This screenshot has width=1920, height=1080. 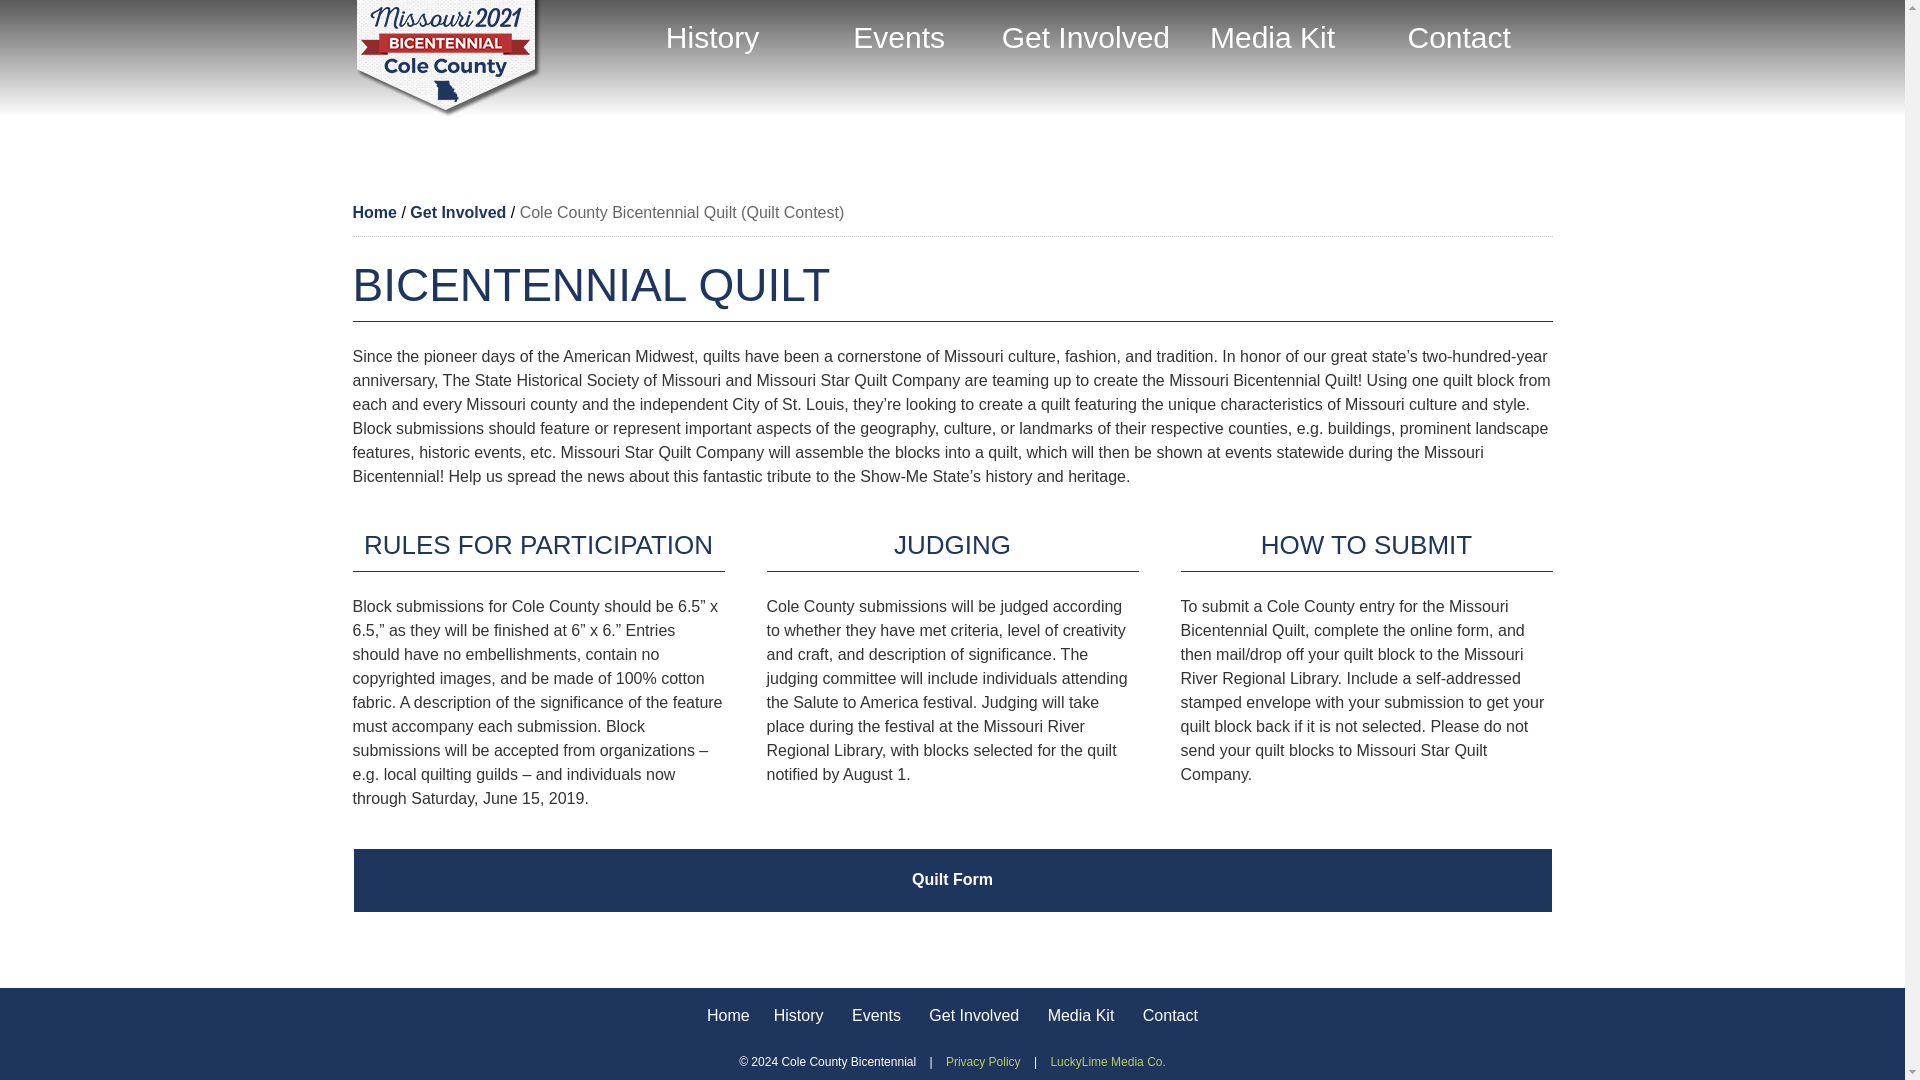 What do you see at coordinates (974, 1015) in the screenshot?
I see `Get Involved` at bounding box center [974, 1015].